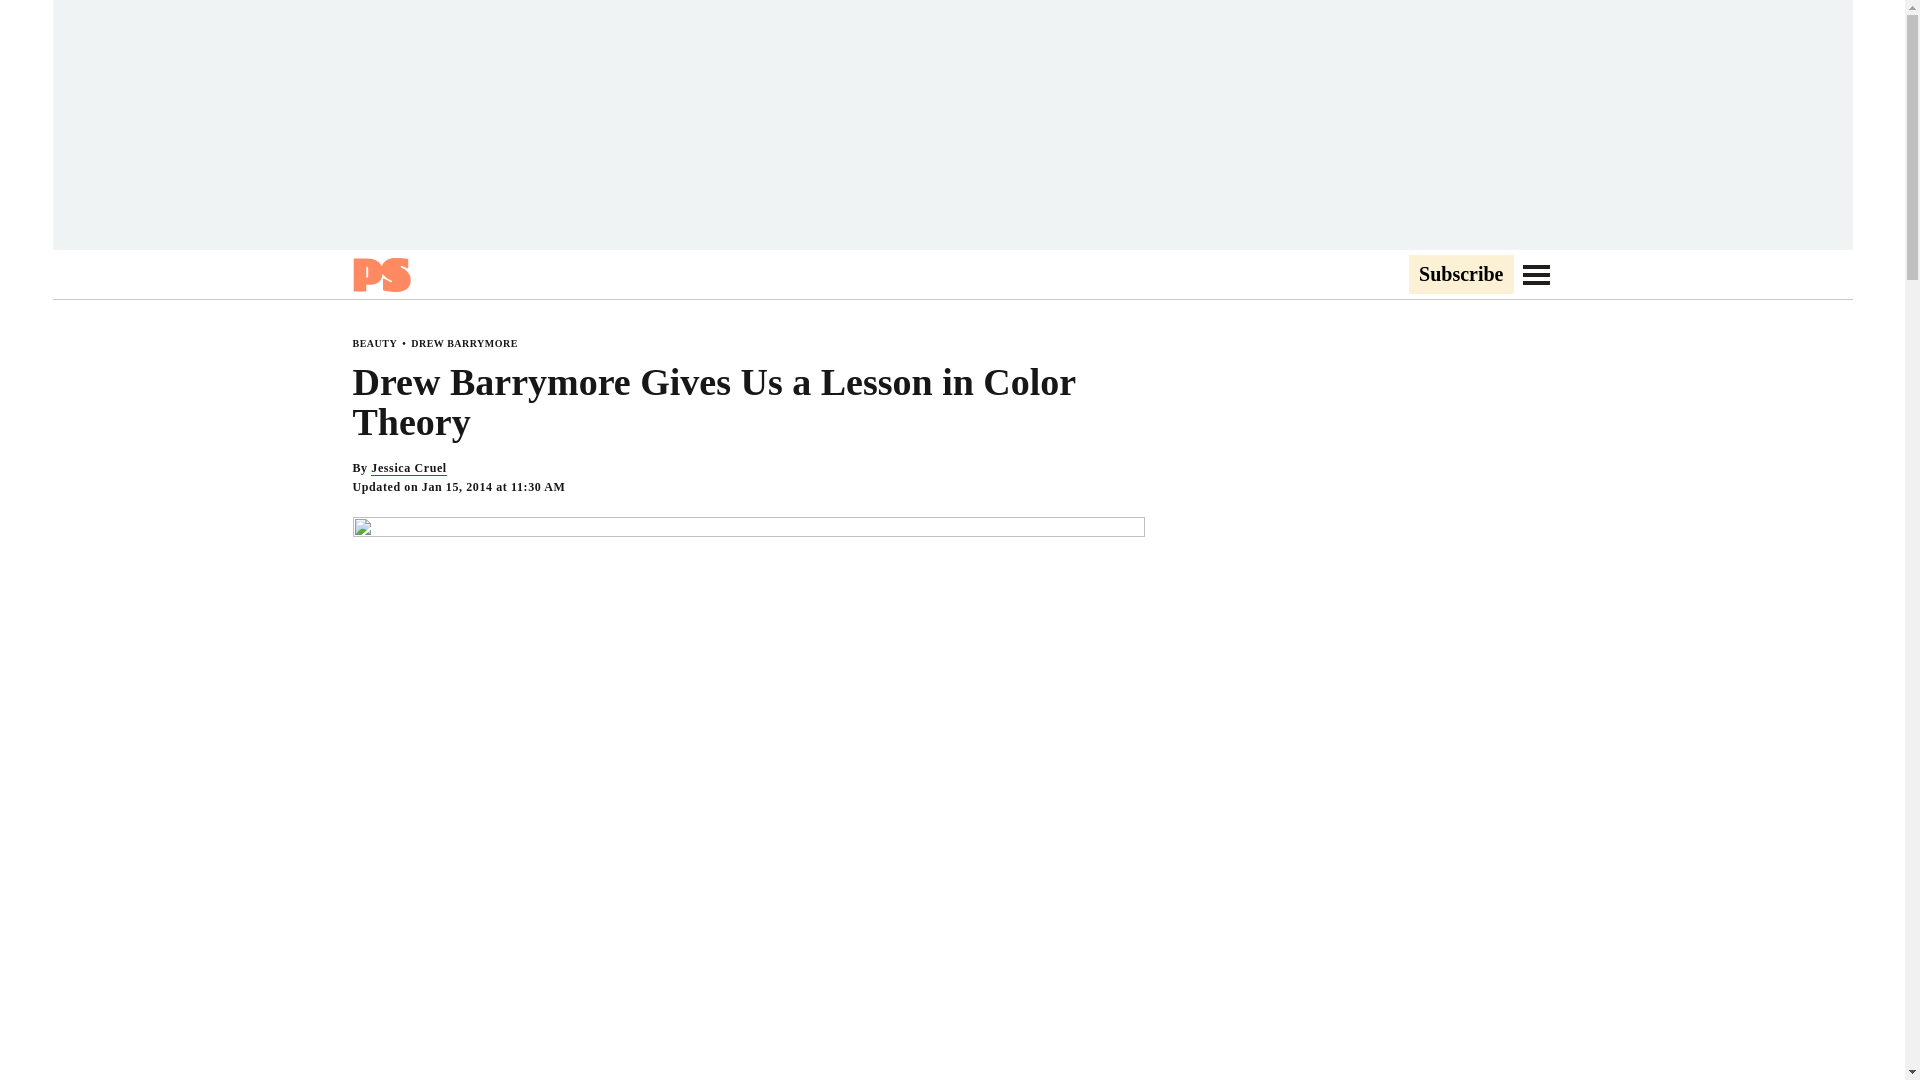 The width and height of the screenshot is (1920, 1080). What do you see at coordinates (374, 343) in the screenshot?
I see `BEAUTY` at bounding box center [374, 343].